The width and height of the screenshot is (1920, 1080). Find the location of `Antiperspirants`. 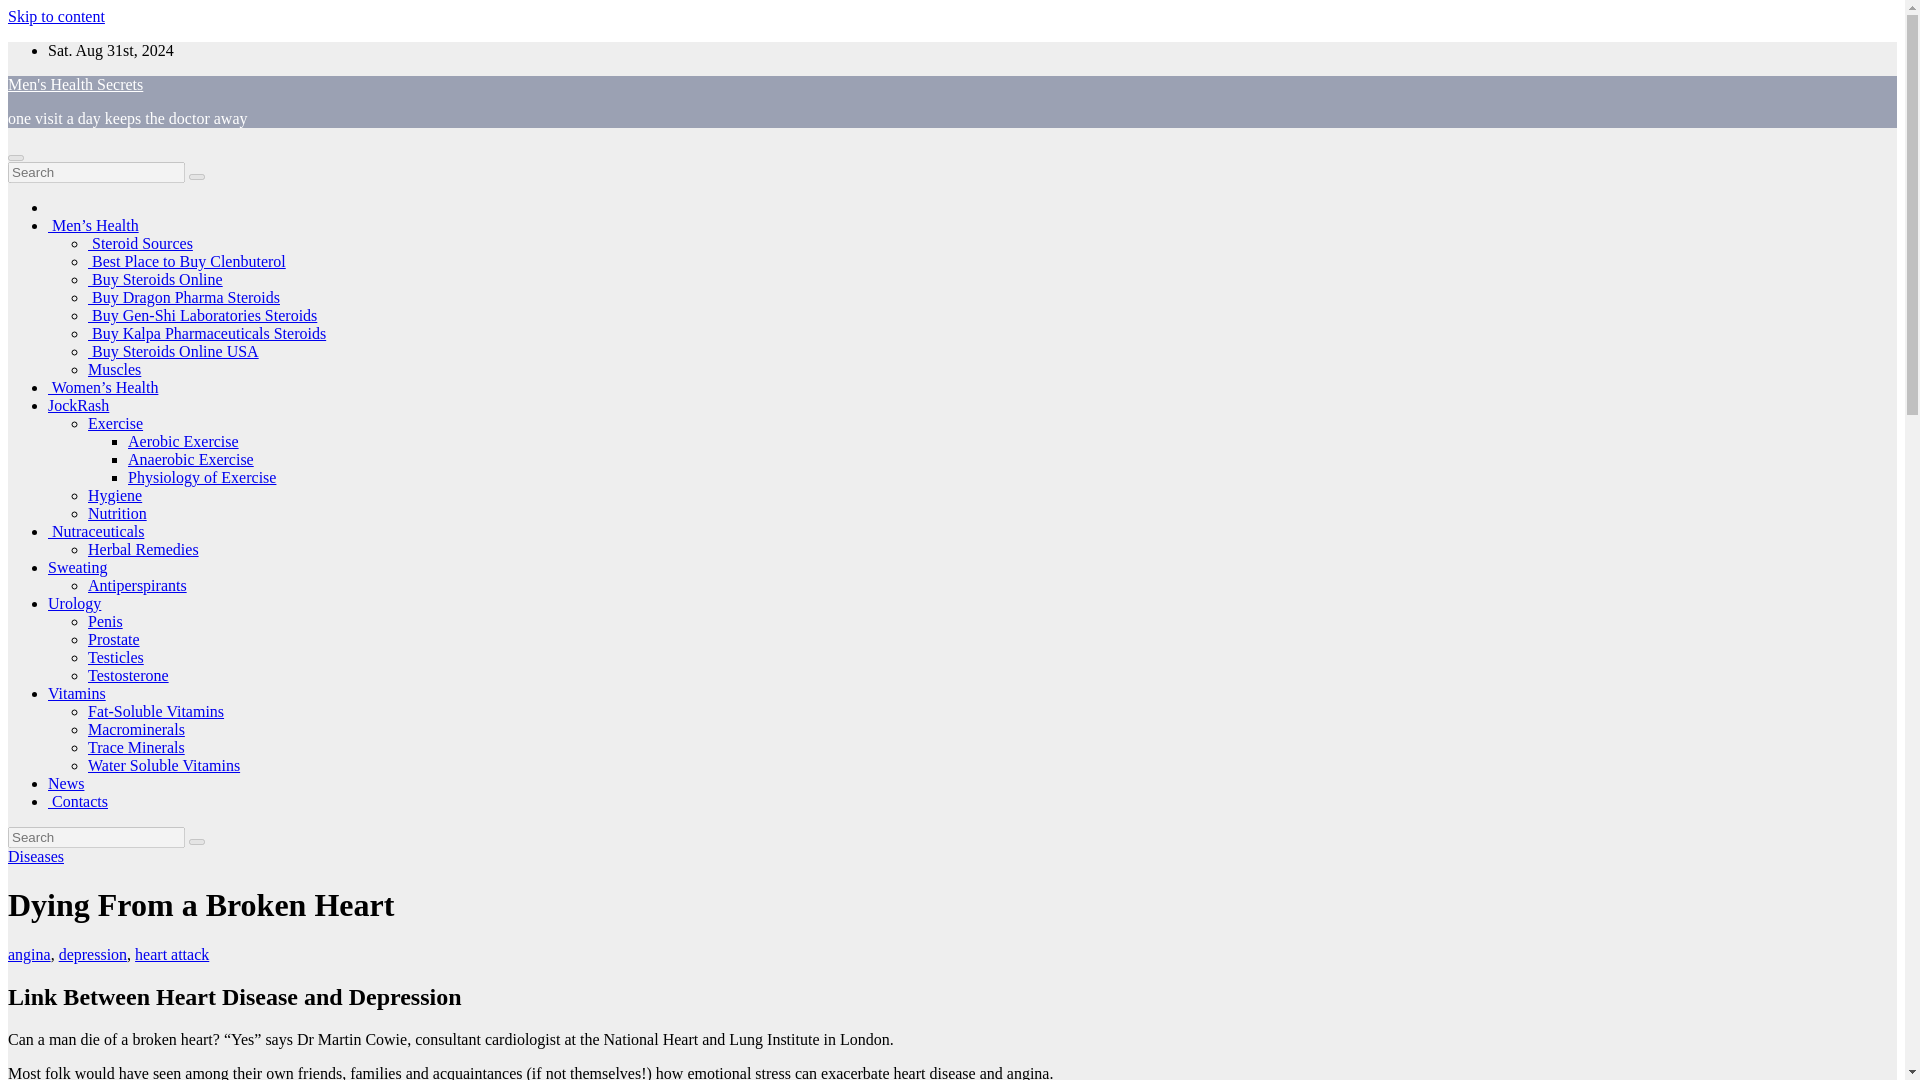

Antiperspirants is located at coordinates (137, 585).